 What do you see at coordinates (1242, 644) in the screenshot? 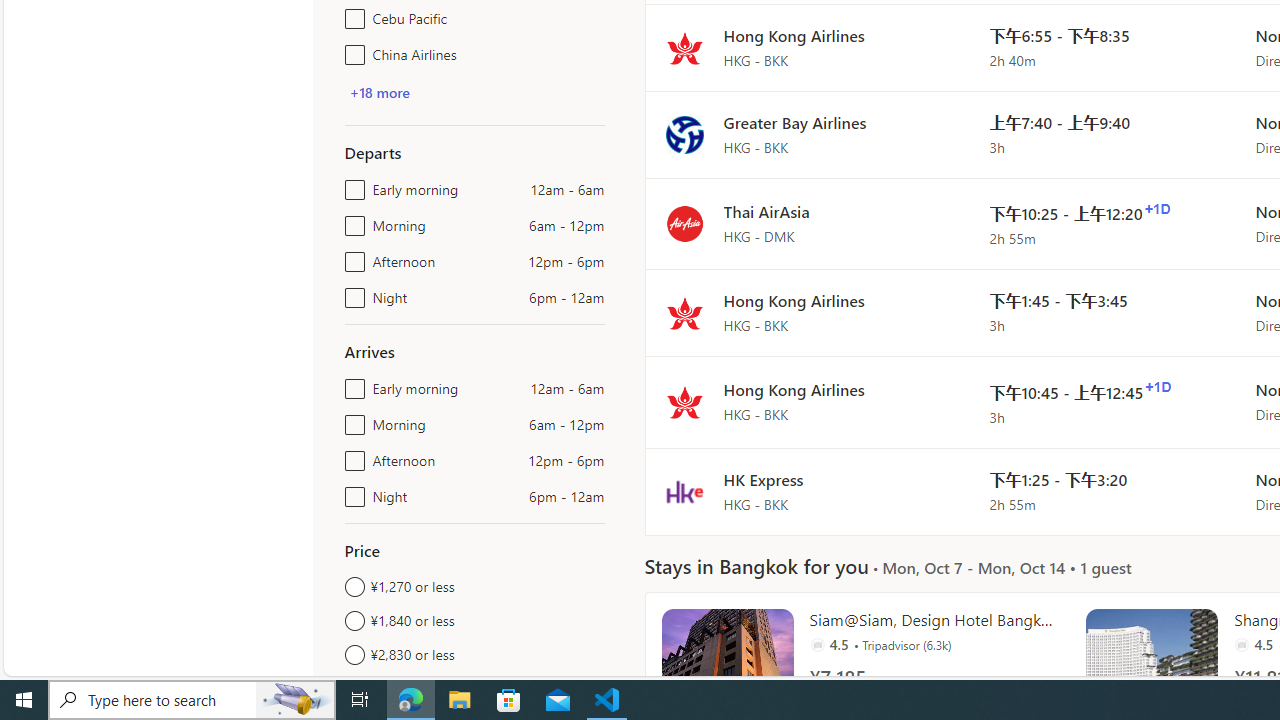
I see `Tripadvisor` at bounding box center [1242, 644].